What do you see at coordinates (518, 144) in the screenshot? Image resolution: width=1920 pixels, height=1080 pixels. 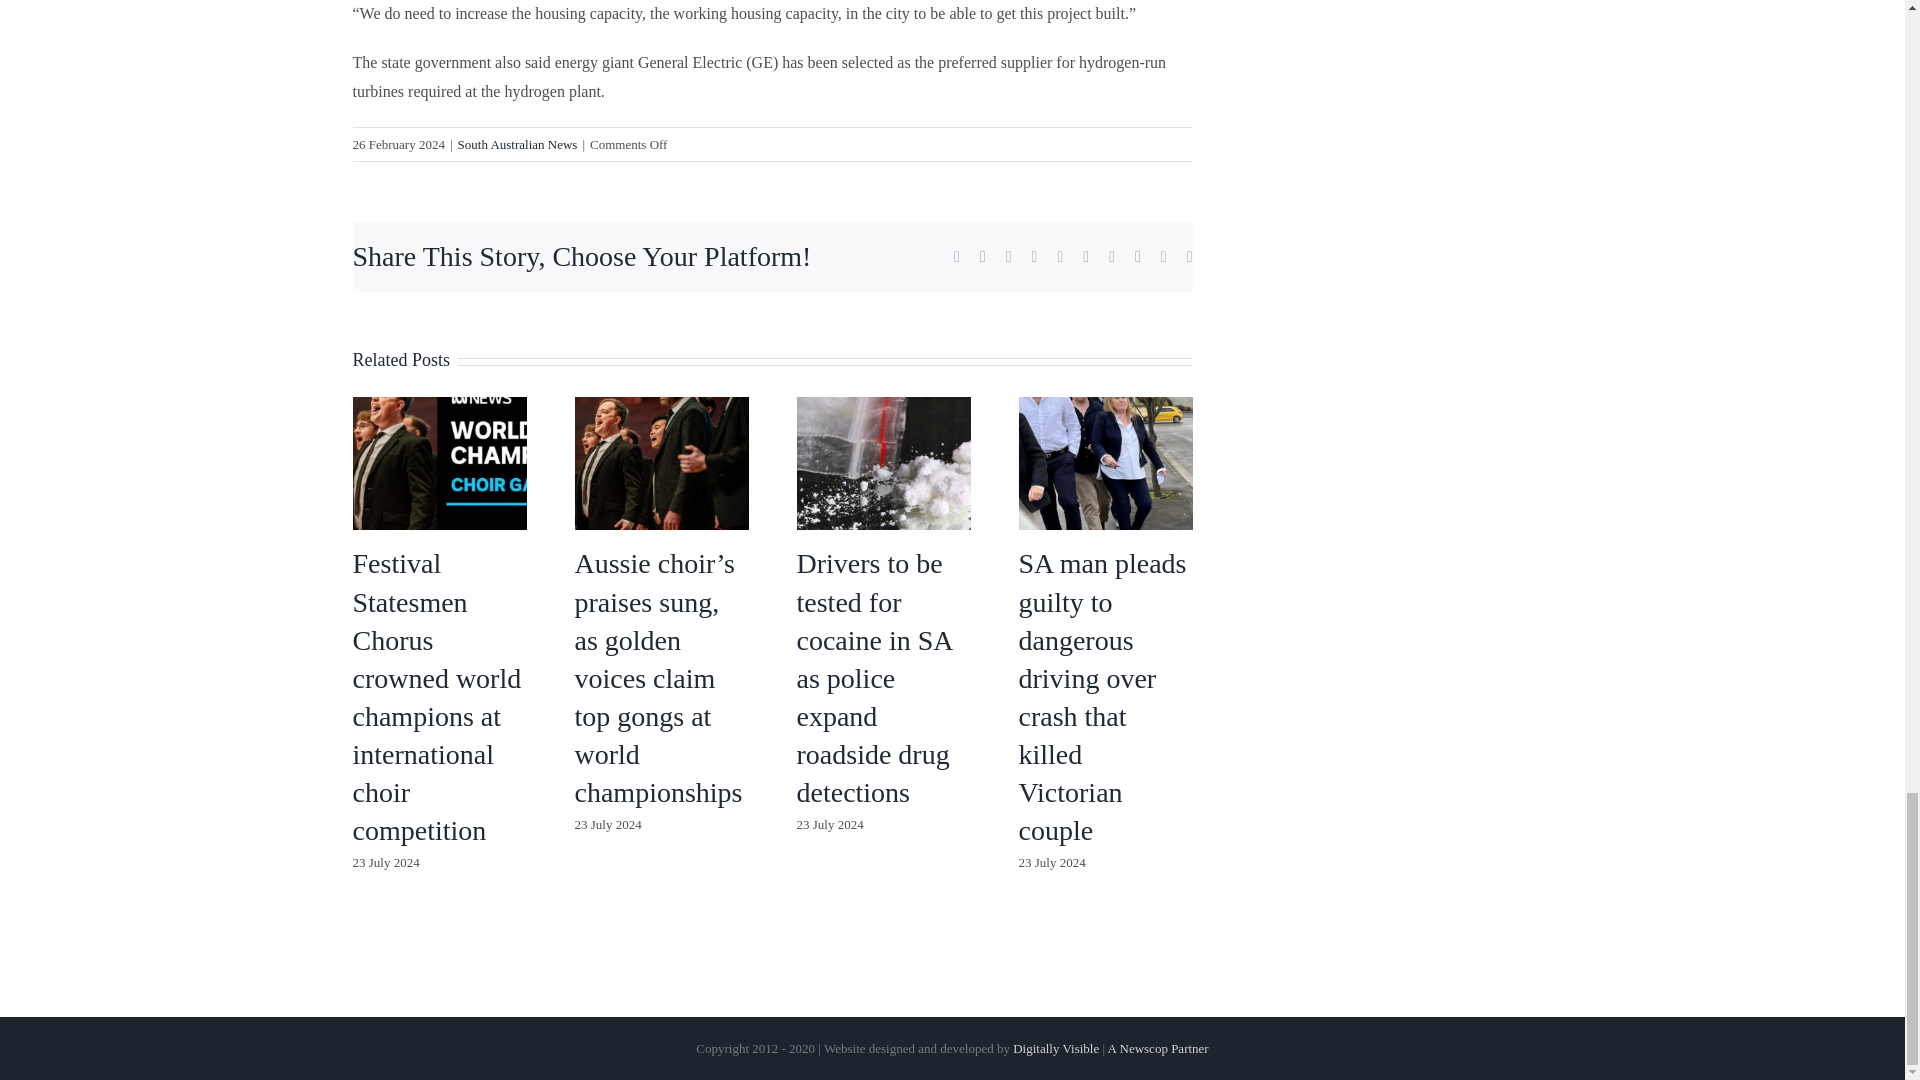 I see `South Australian News` at bounding box center [518, 144].